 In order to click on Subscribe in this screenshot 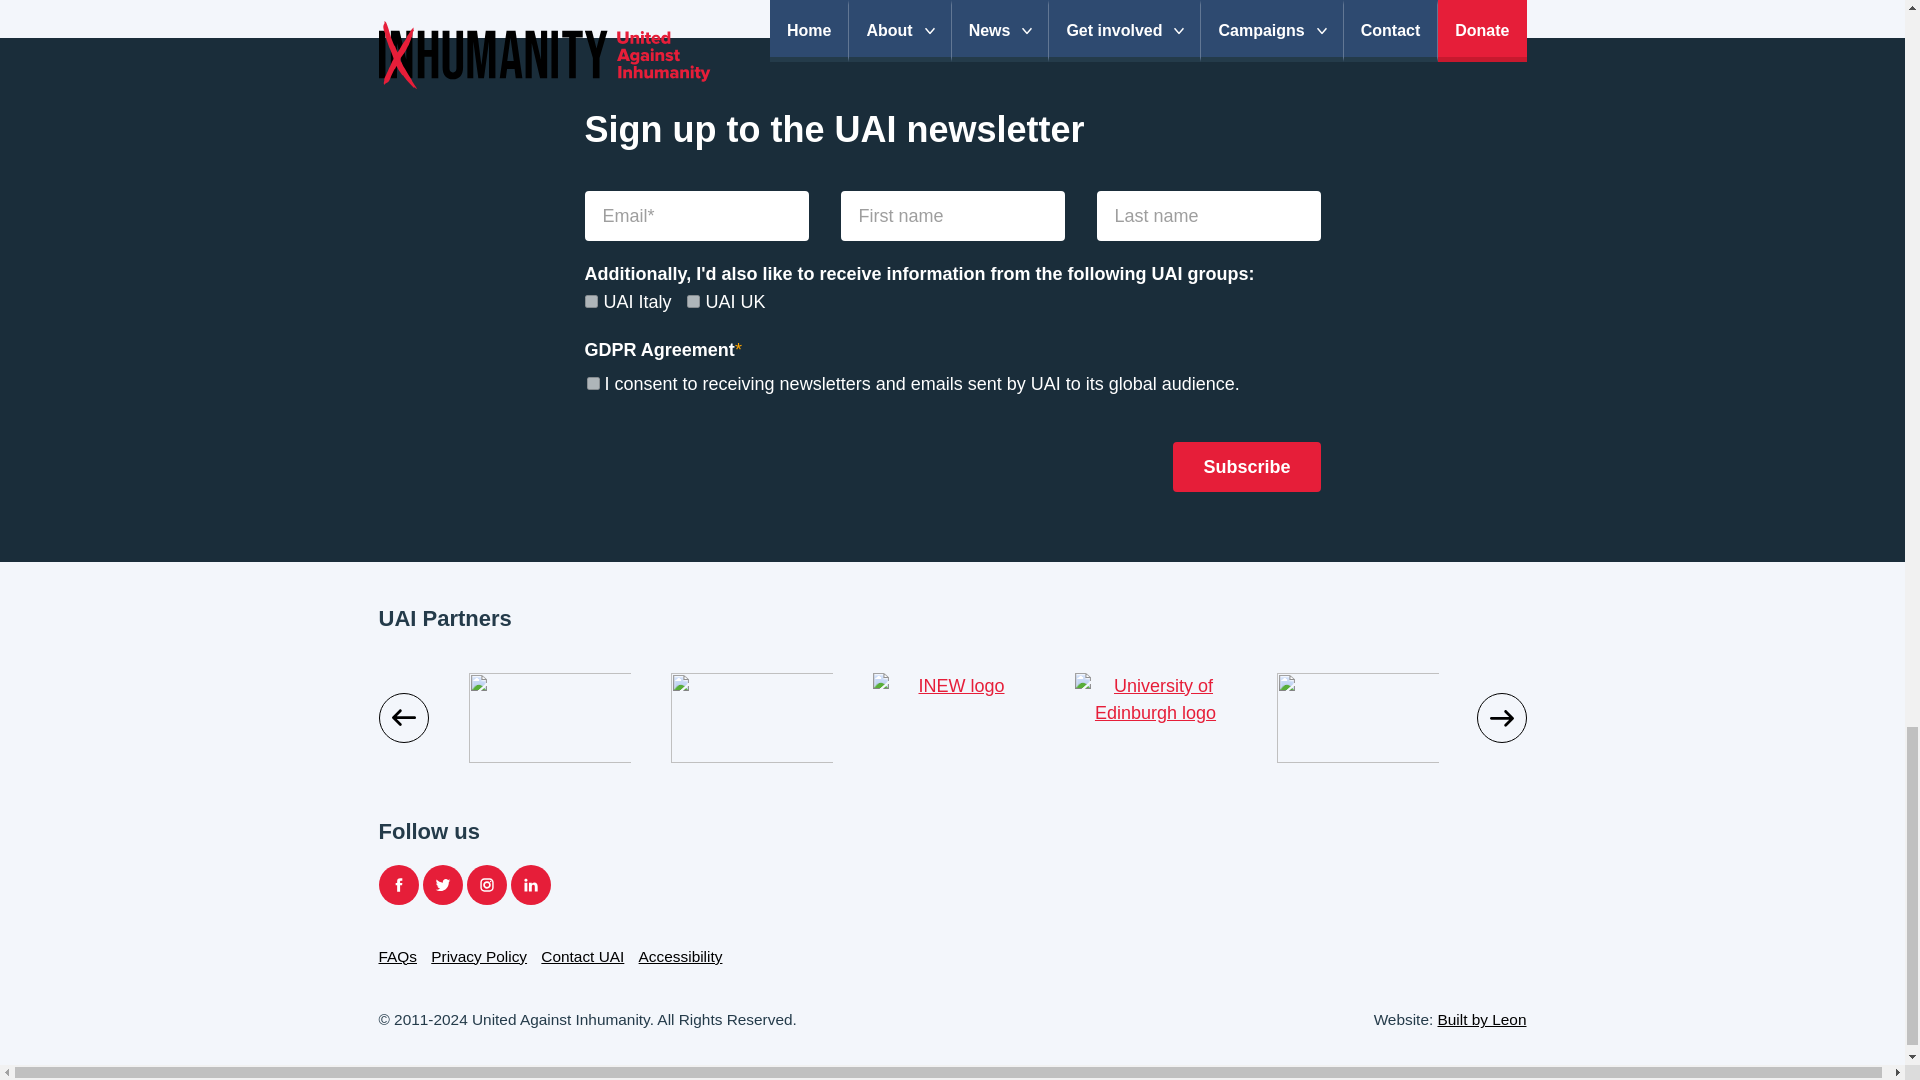, I will do `click(1246, 466)`.